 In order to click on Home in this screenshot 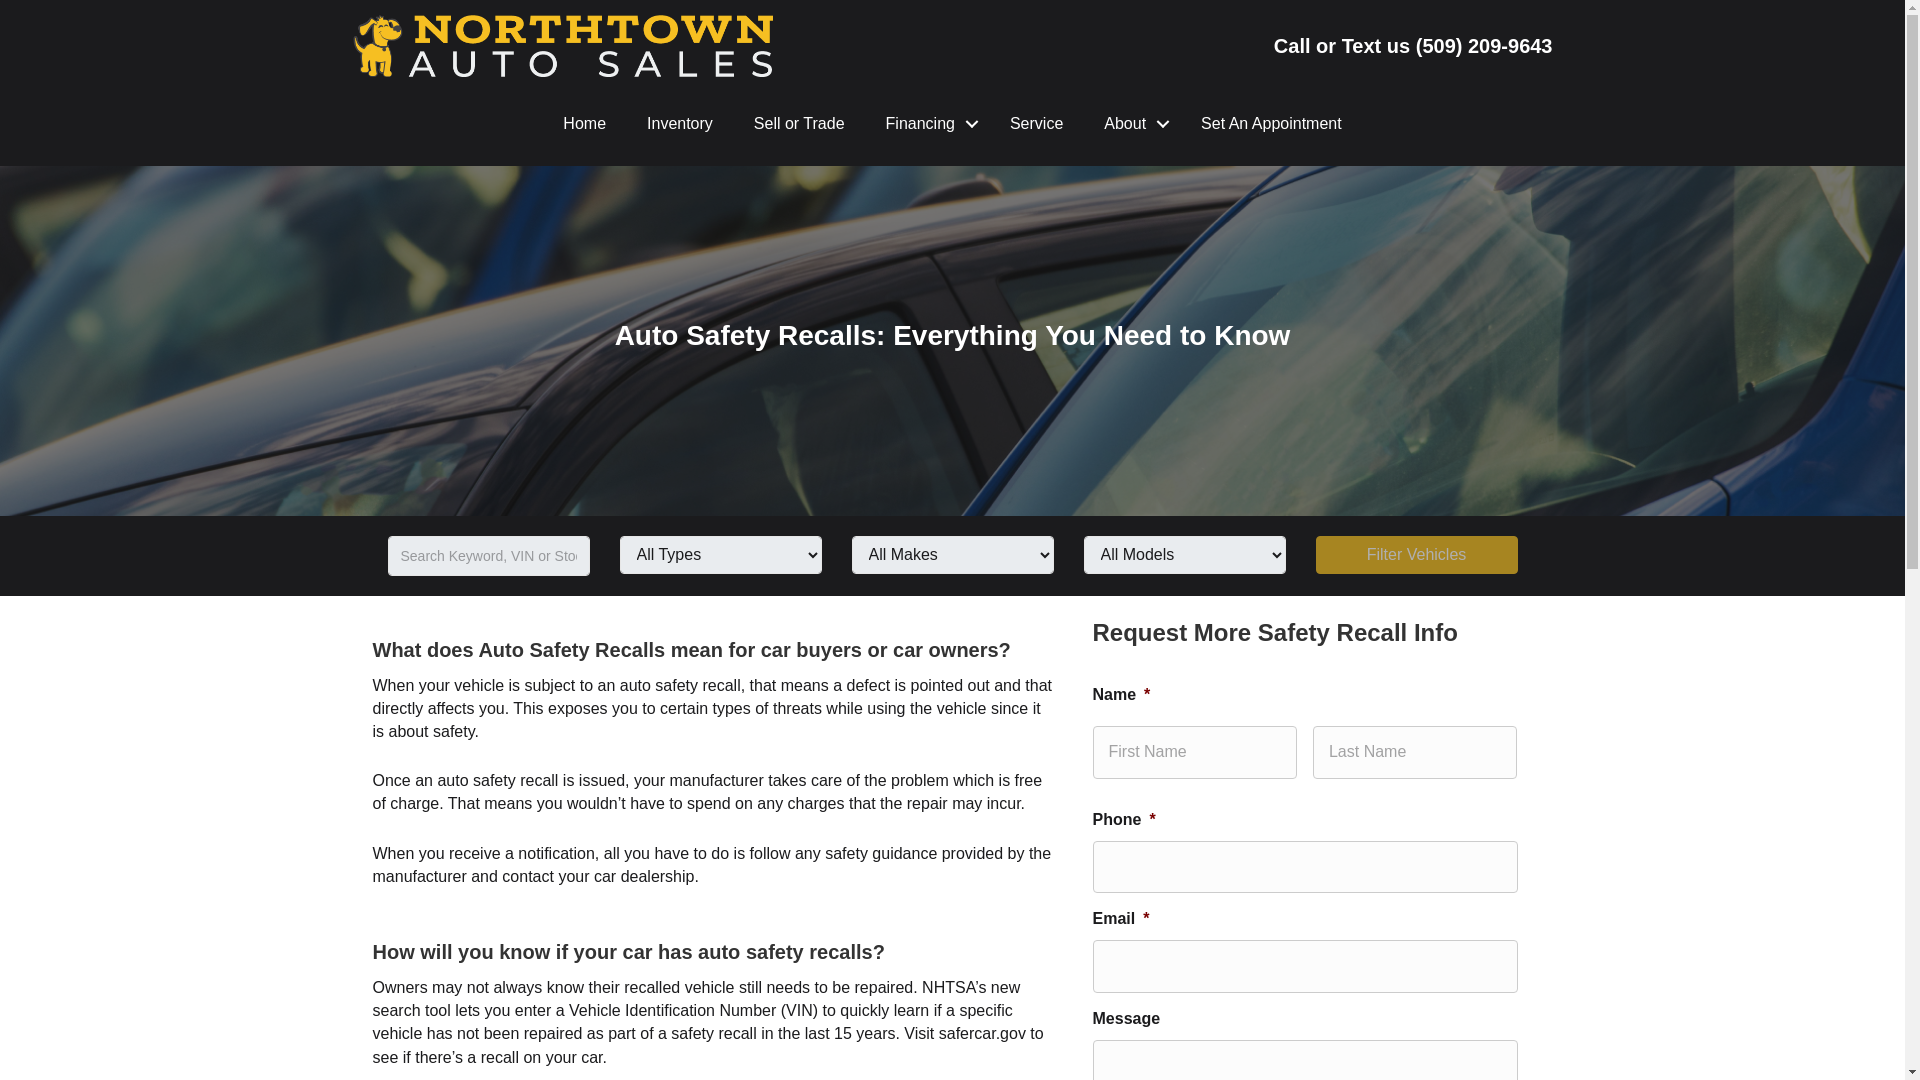, I will do `click(584, 124)`.